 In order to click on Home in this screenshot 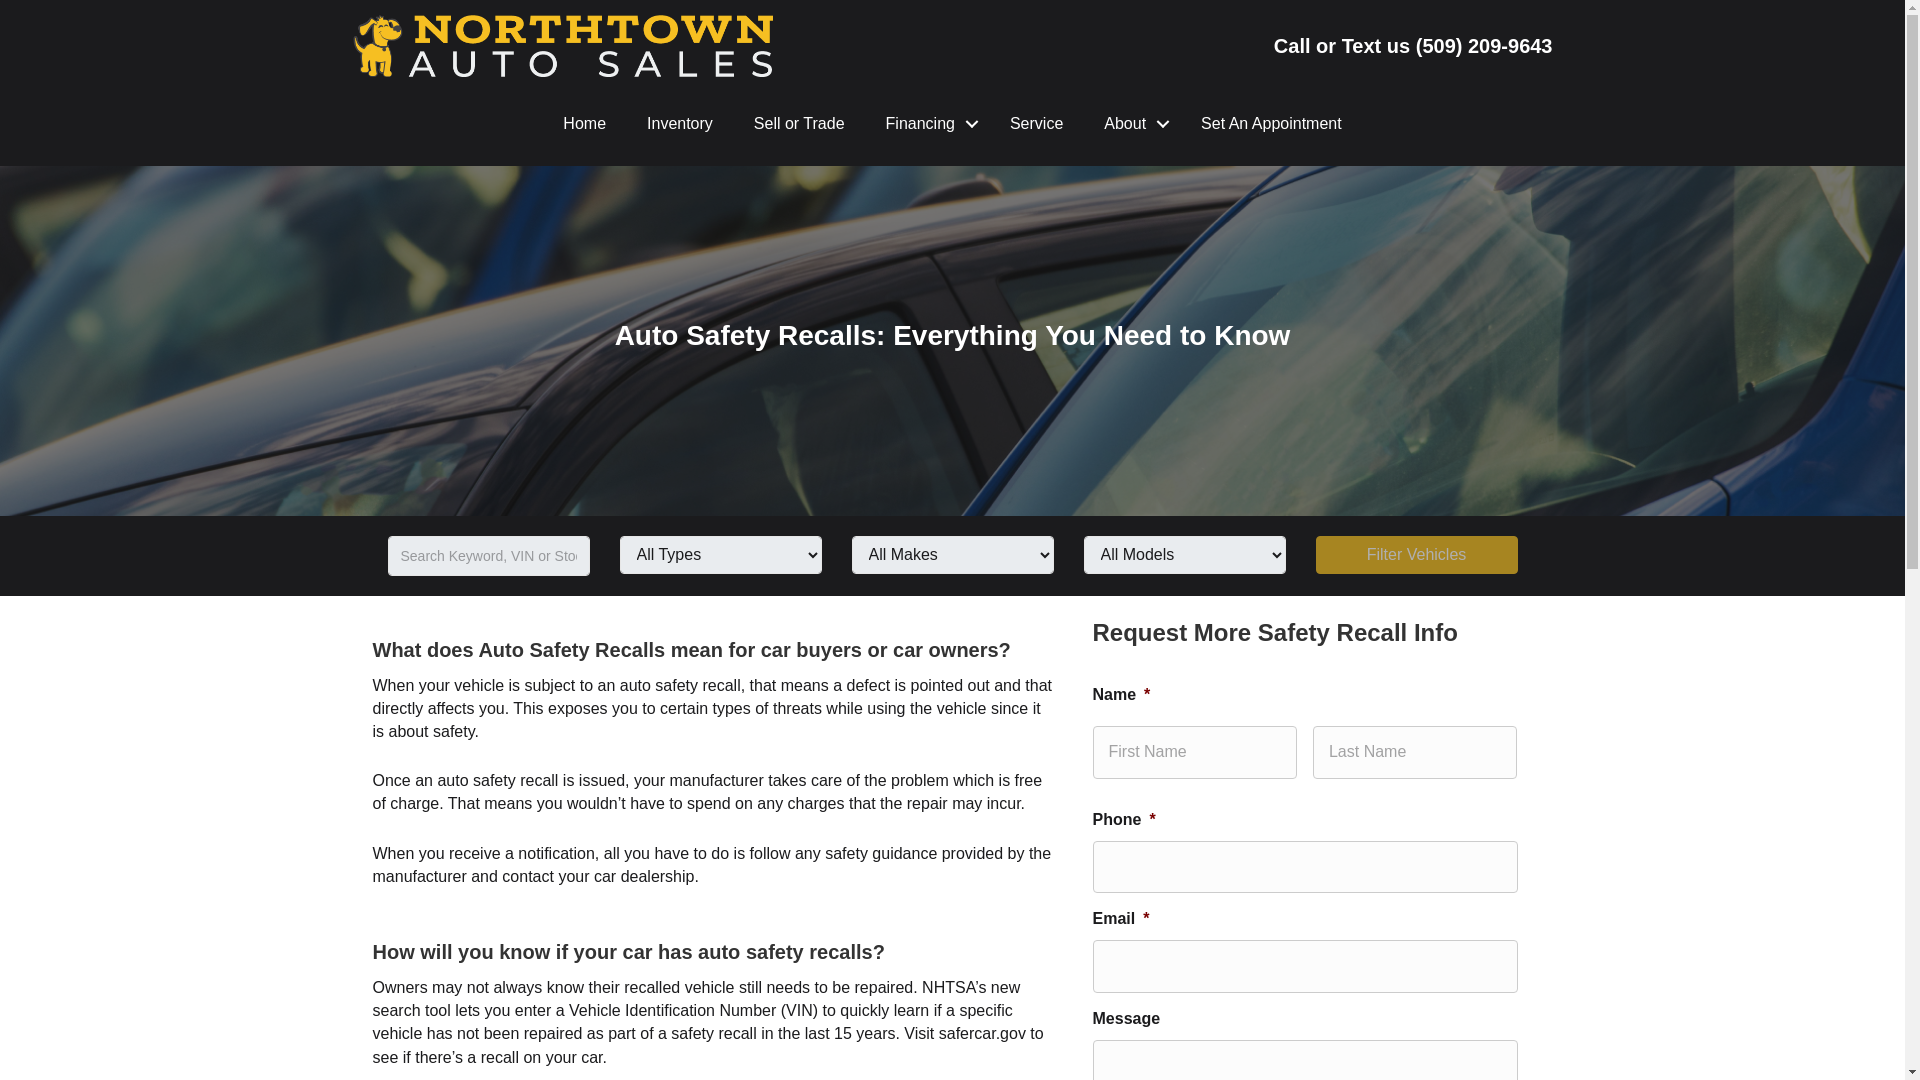, I will do `click(584, 124)`.